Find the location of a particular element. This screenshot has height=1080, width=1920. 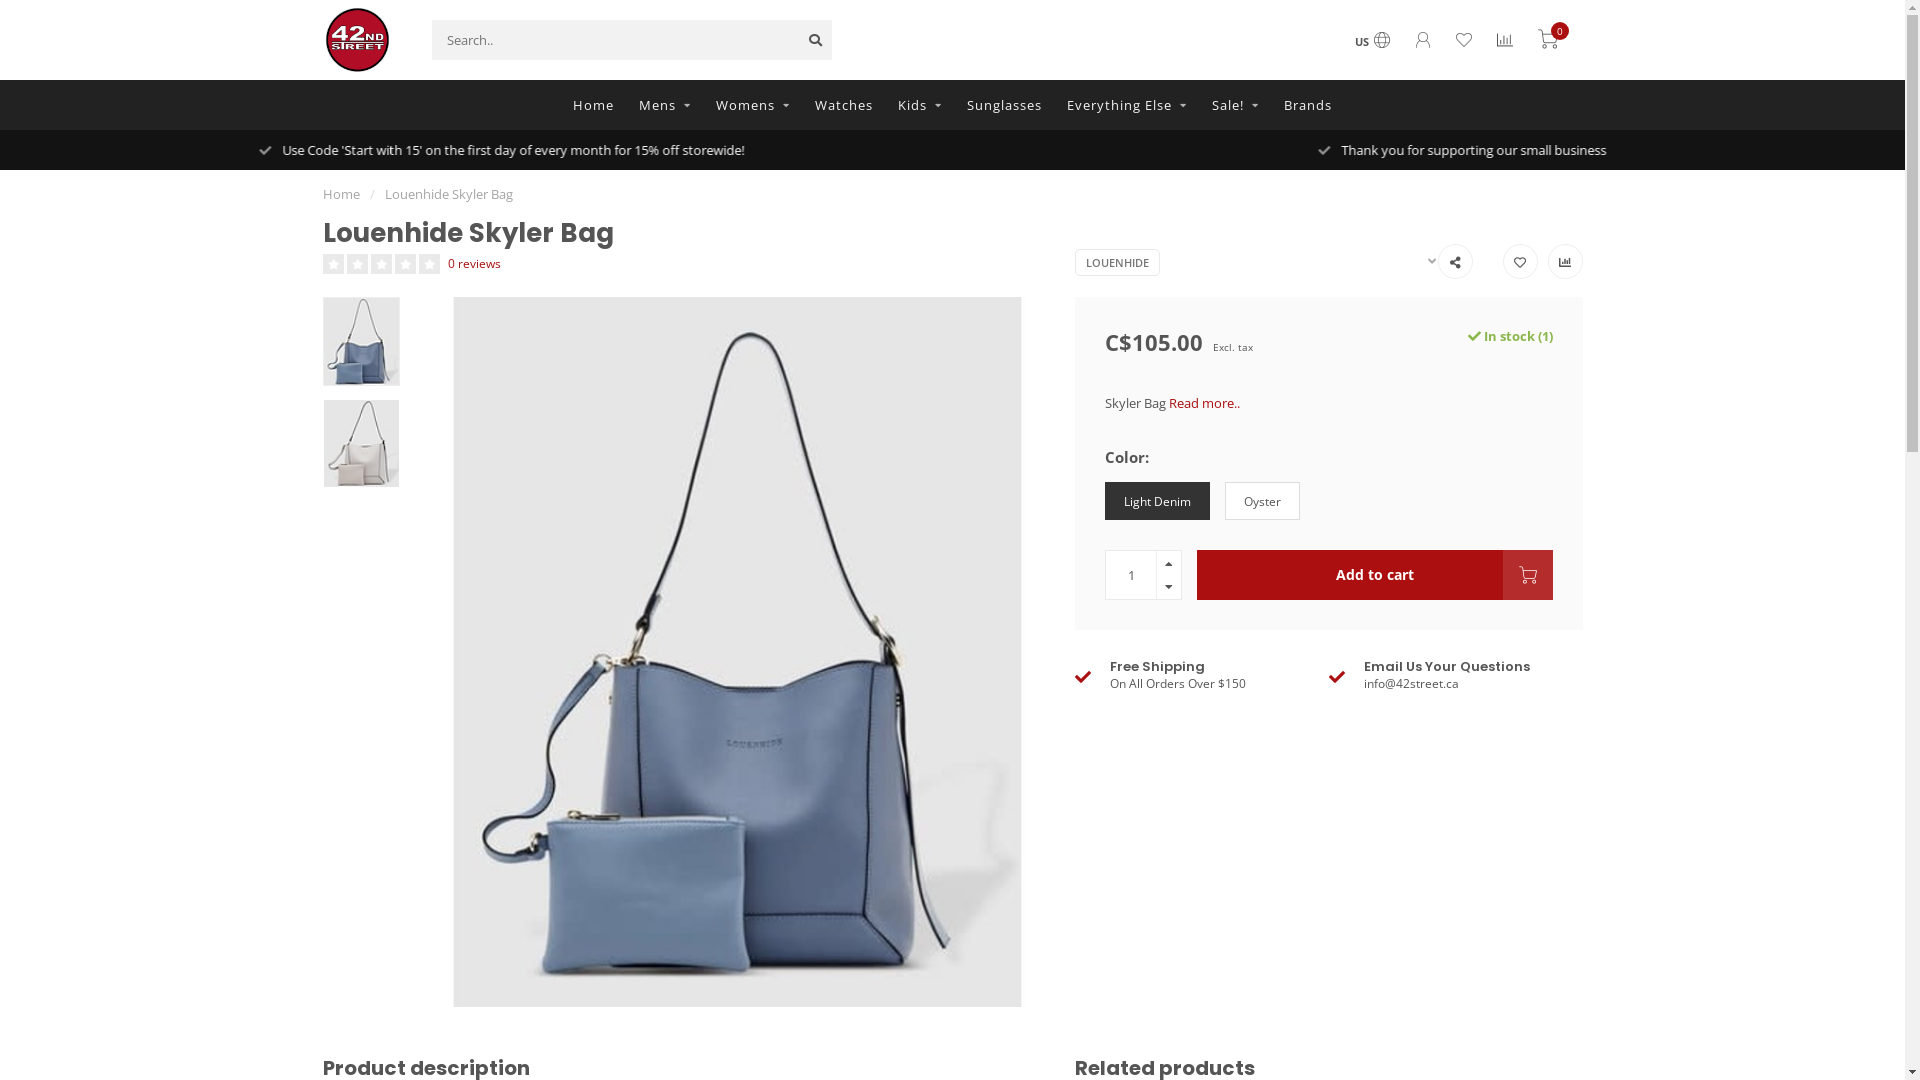

Louenhide Skyler Bag is located at coordinates (448, 194).